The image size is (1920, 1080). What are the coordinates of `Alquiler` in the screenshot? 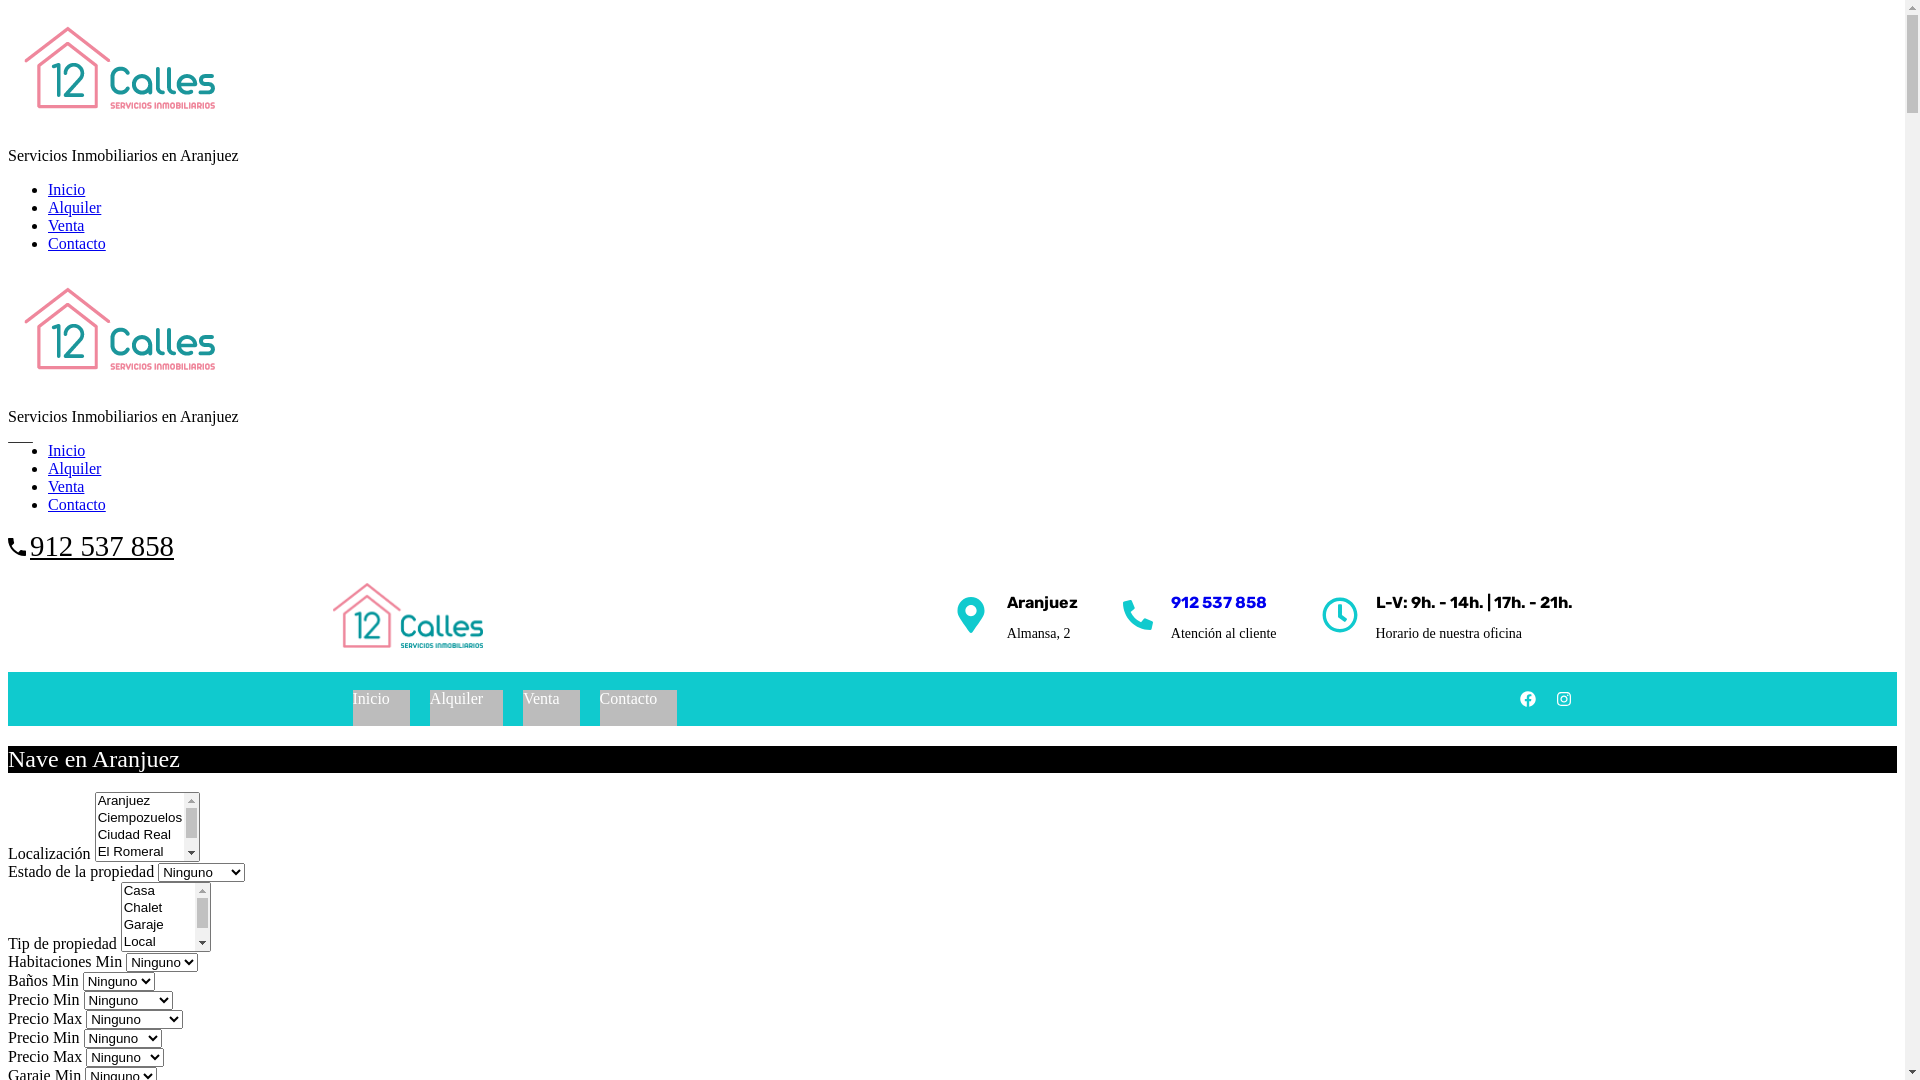 It's located at (74, 468).